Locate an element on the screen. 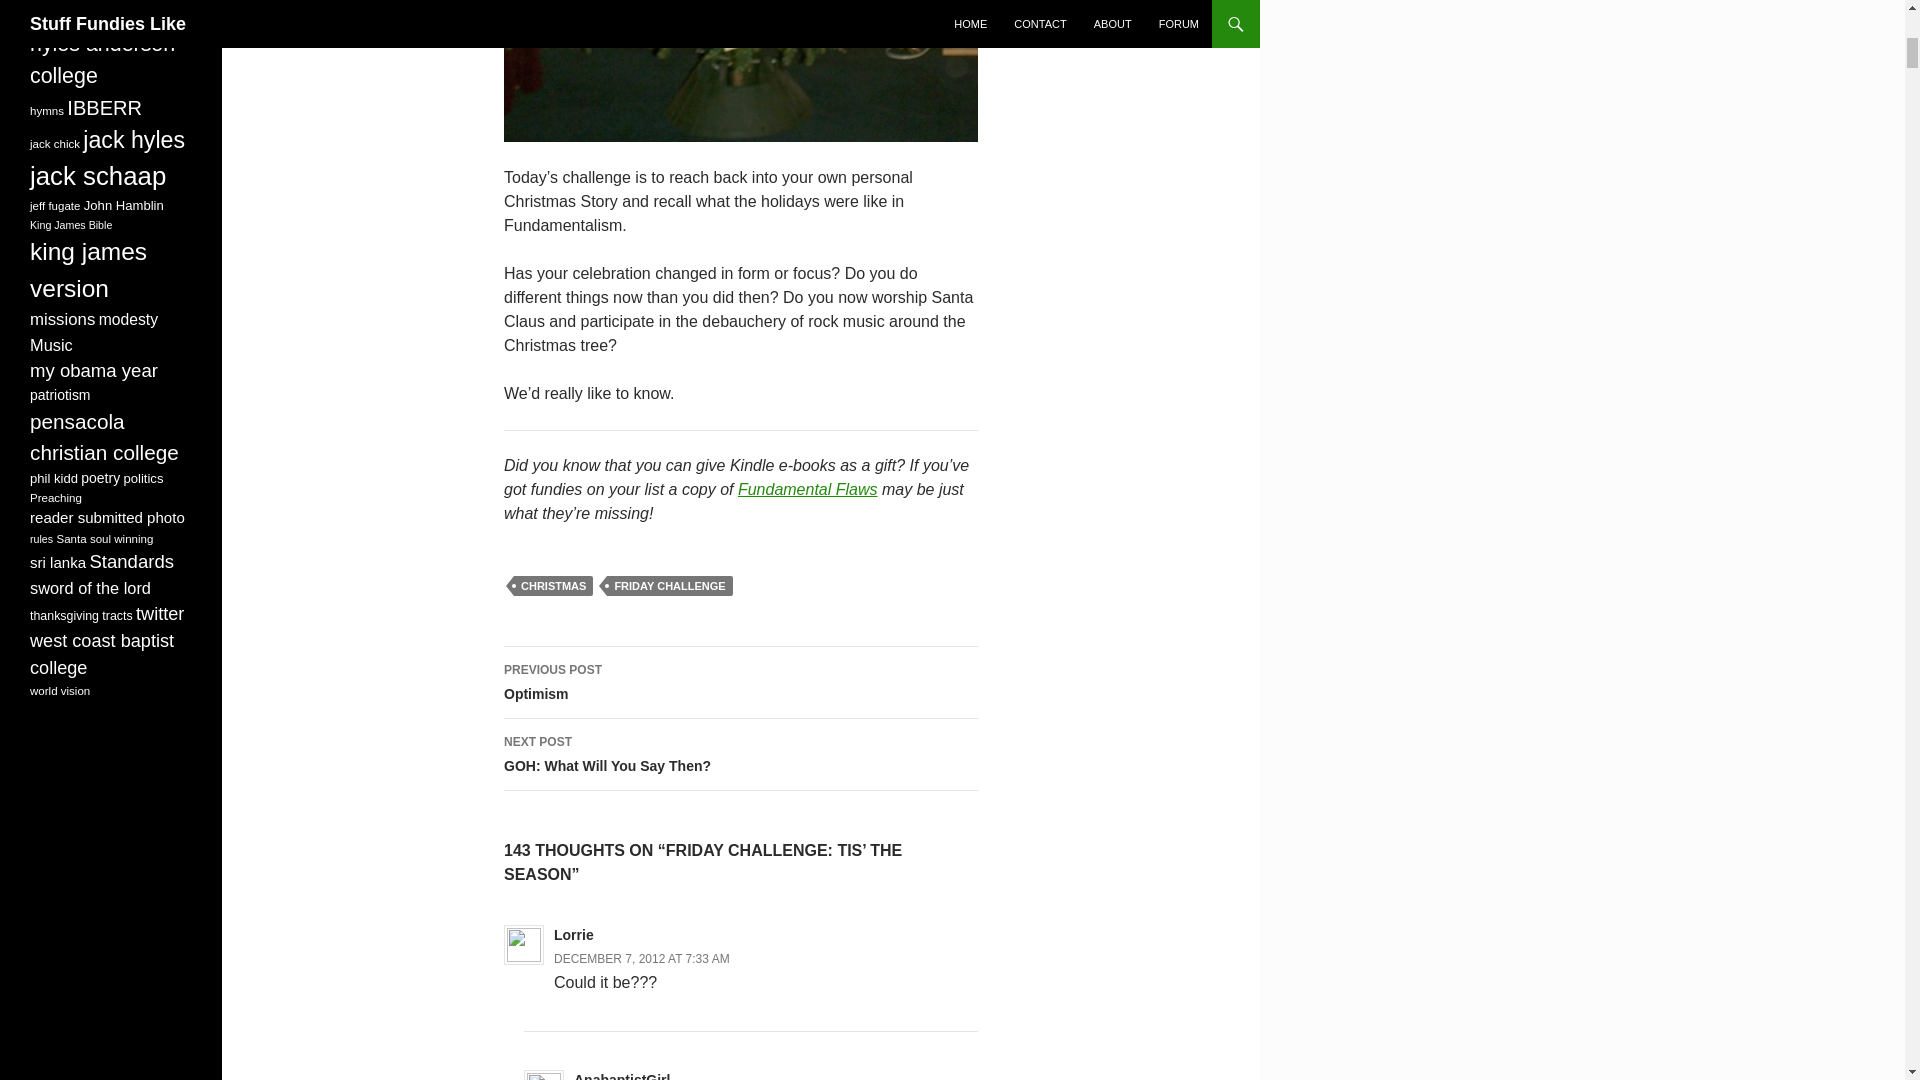 Image resolution: width=1920 pixels, height=1080 pixels. FRIDAY CHALLENGE is located at coordinates (642, 958).